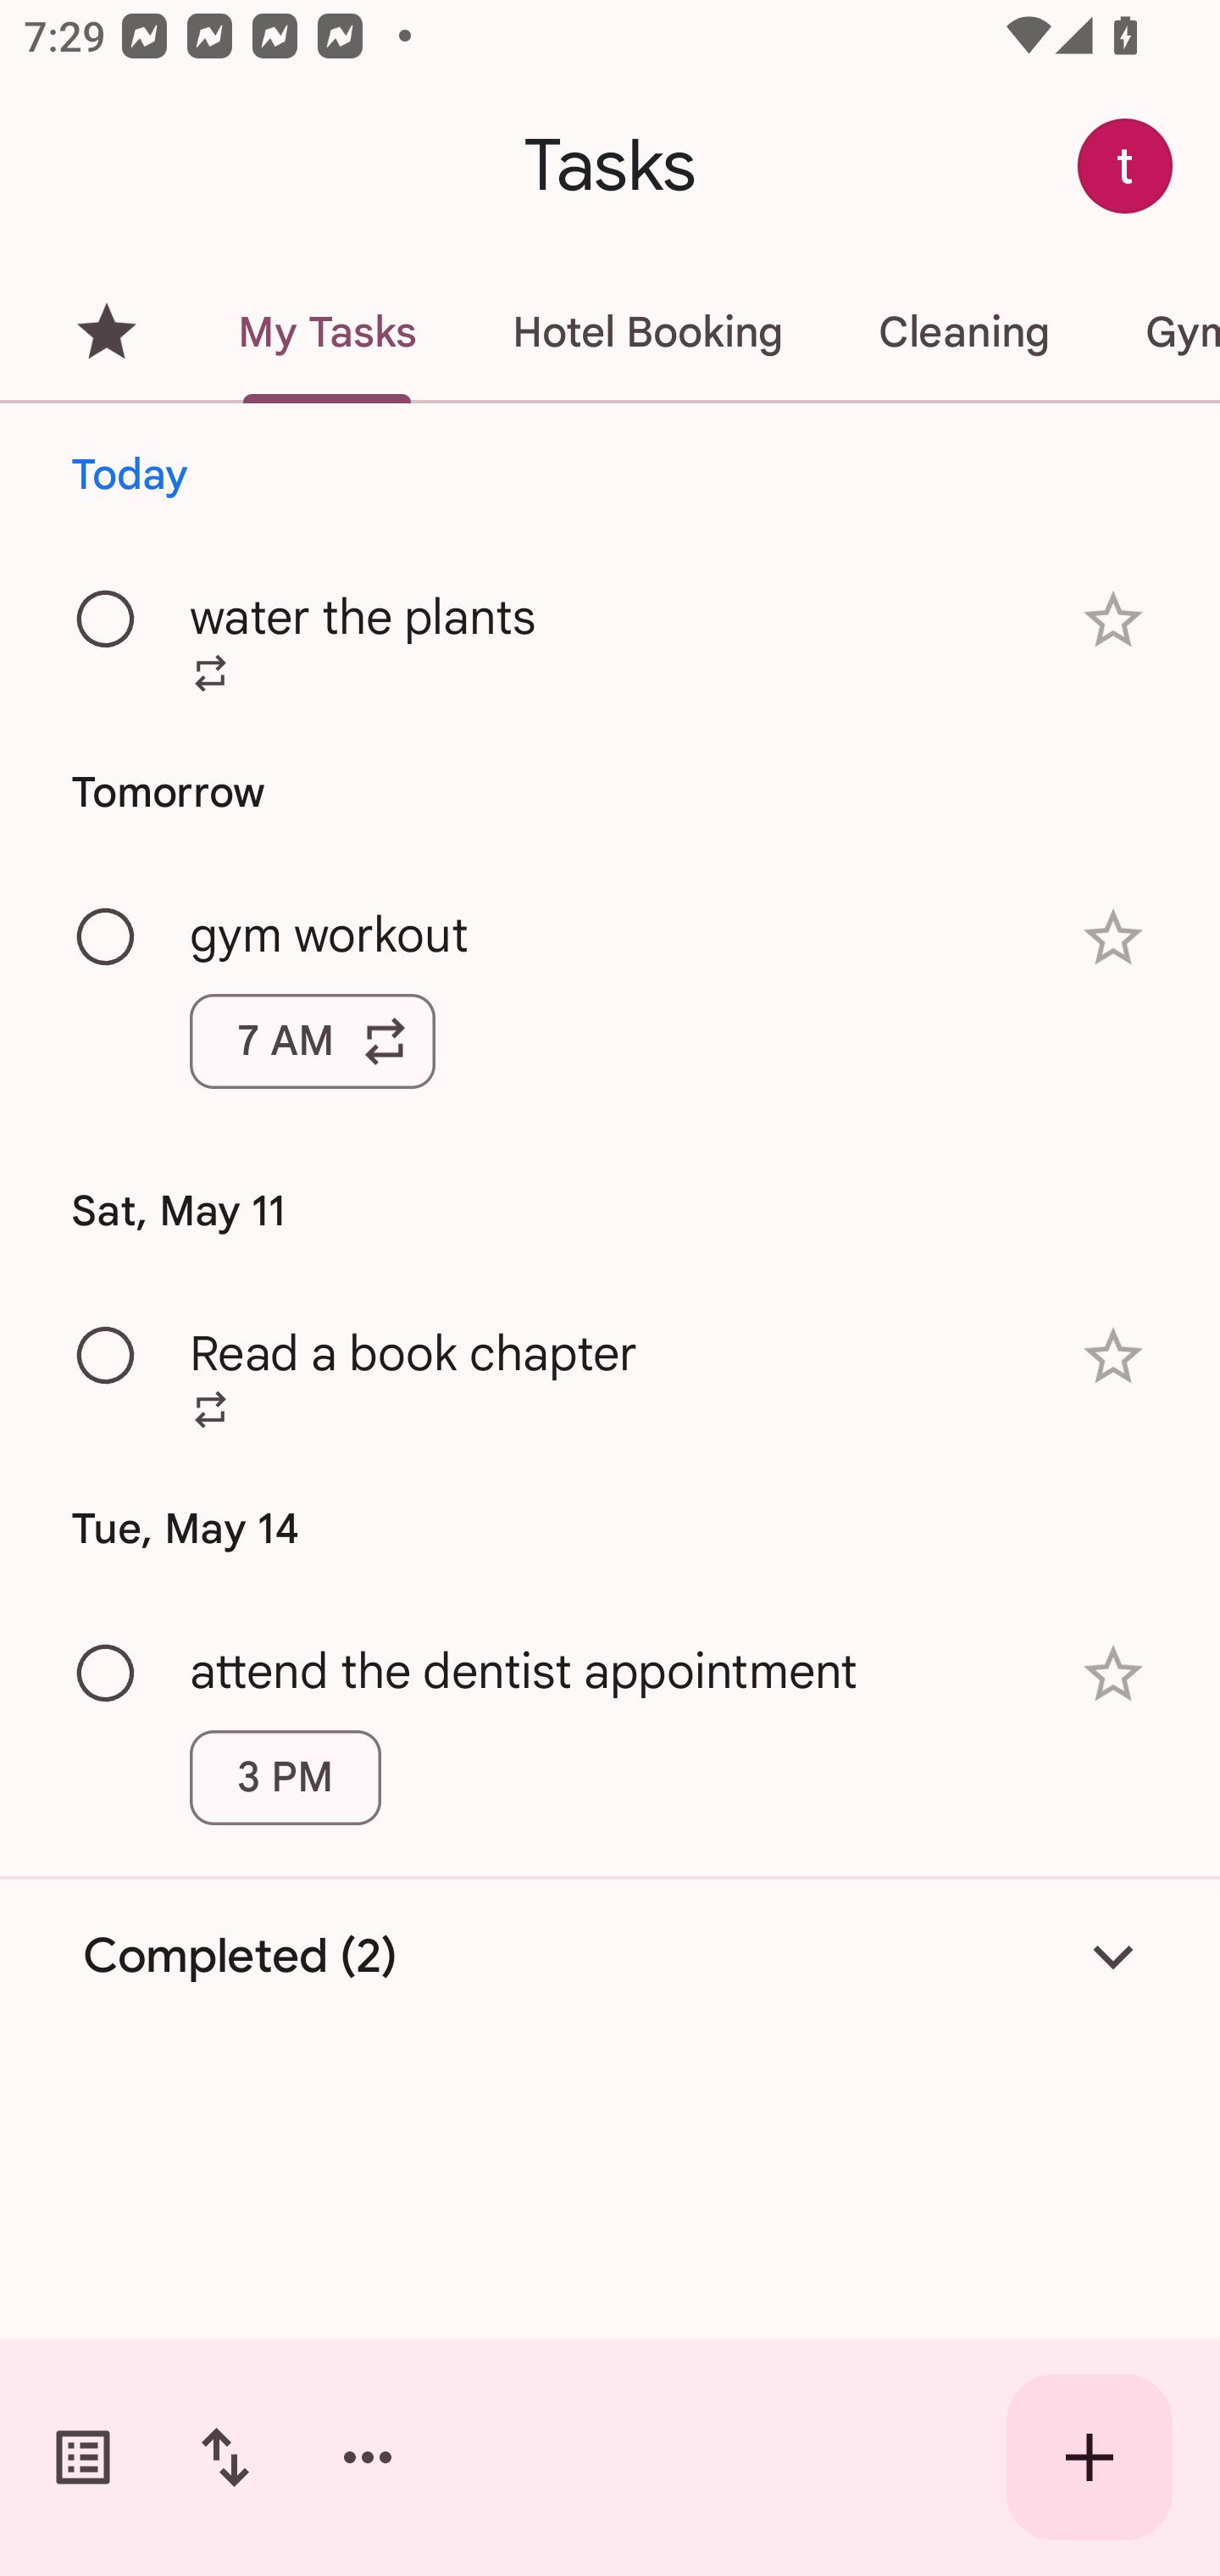 Image resolution: width=1220 pixels, height=2576 pixels. Describe the element at coordinates (1113, 939) in the screenshot. I see `Add star` at that location.